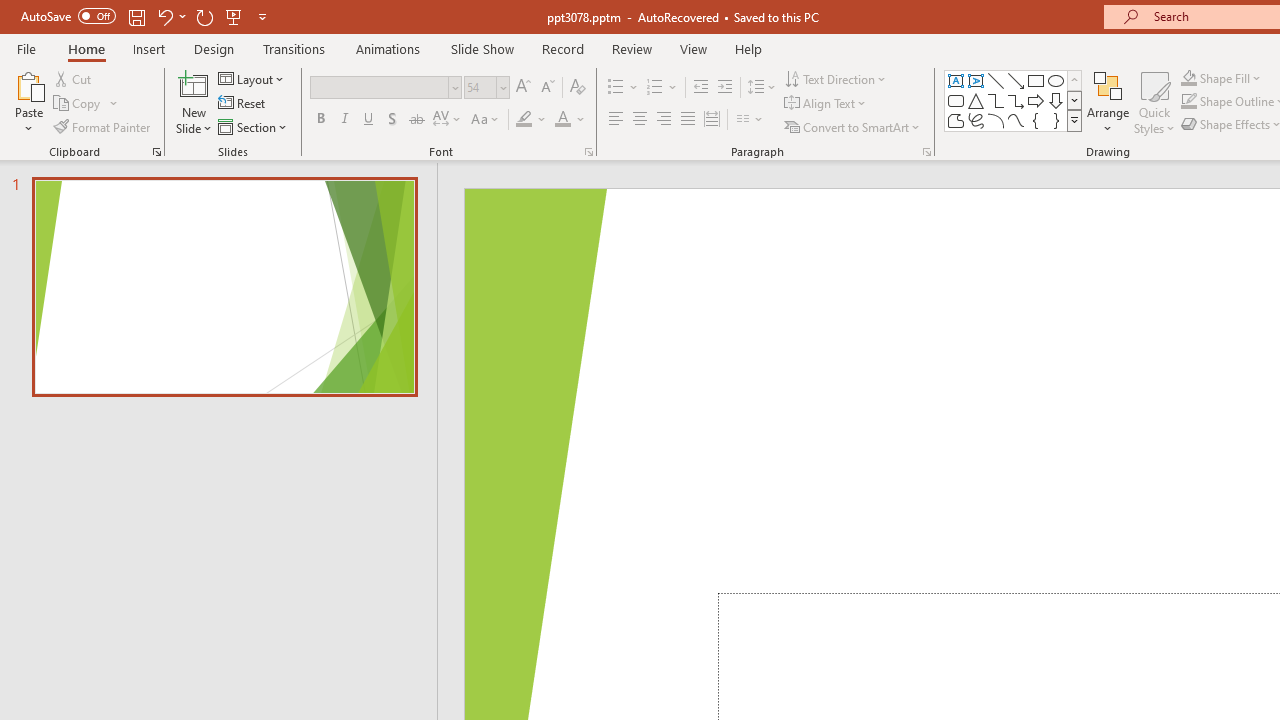 This screenshot has height=720, width=1280. What do you see at coordinates (1188, 102) in the screenshot?
I see `Shape Outline Green, Accent 1` at bounding box center [1188, 102].